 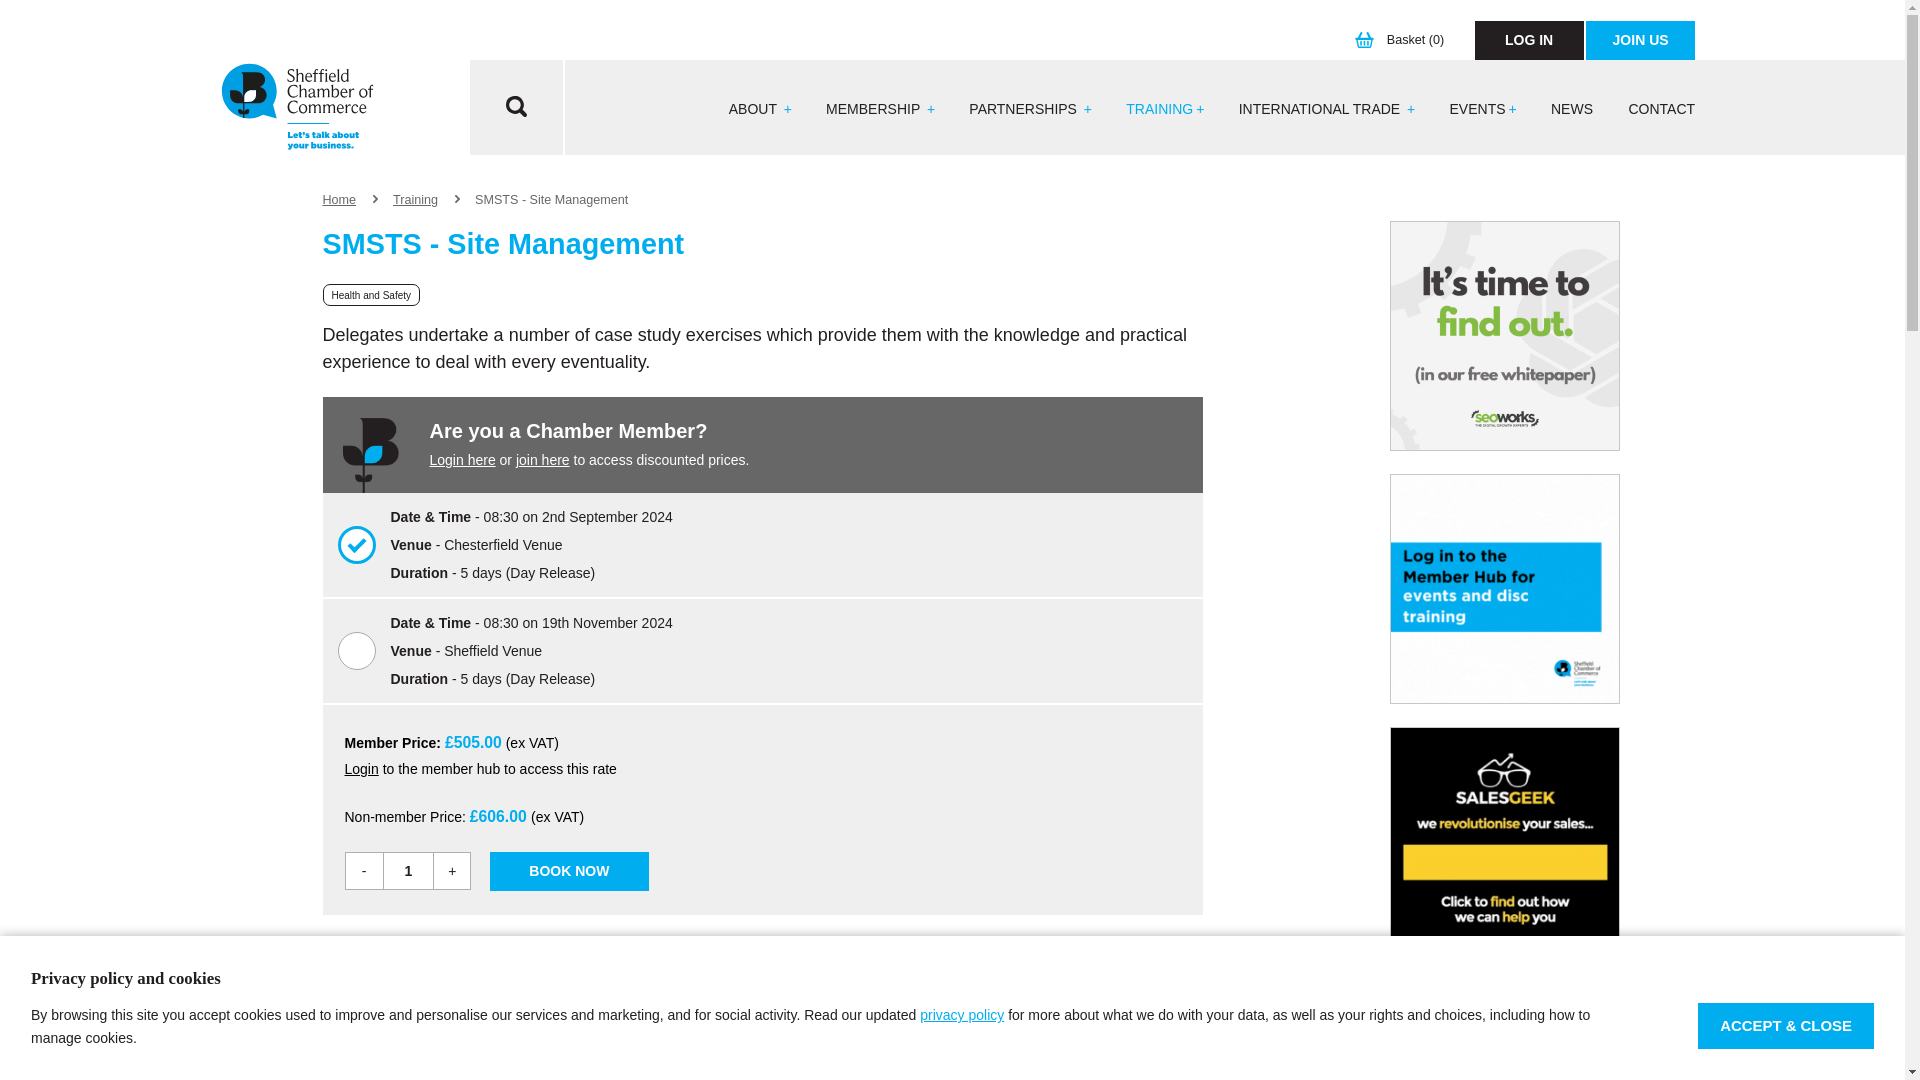 I want to click on Log In, so click(x=1529, y=40).